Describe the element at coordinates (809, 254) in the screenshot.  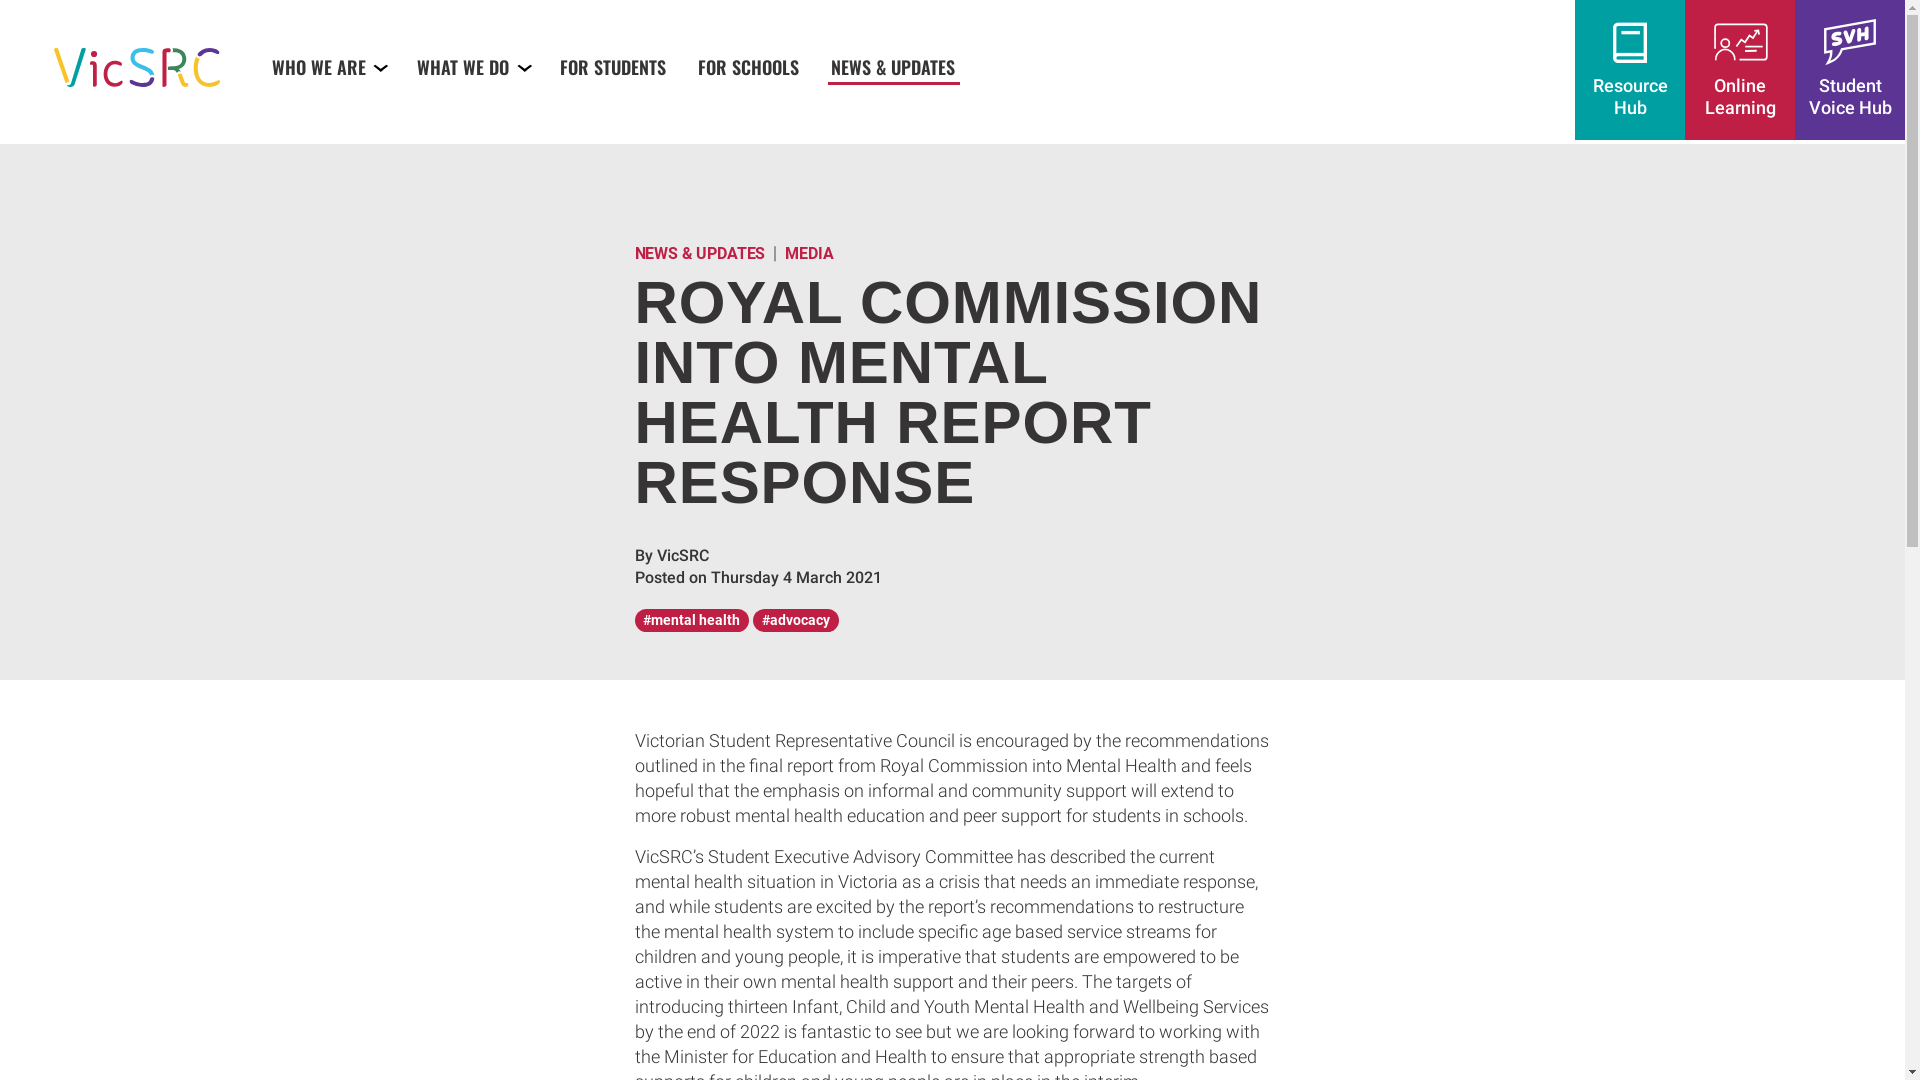
I see `MEDIA` at that location.